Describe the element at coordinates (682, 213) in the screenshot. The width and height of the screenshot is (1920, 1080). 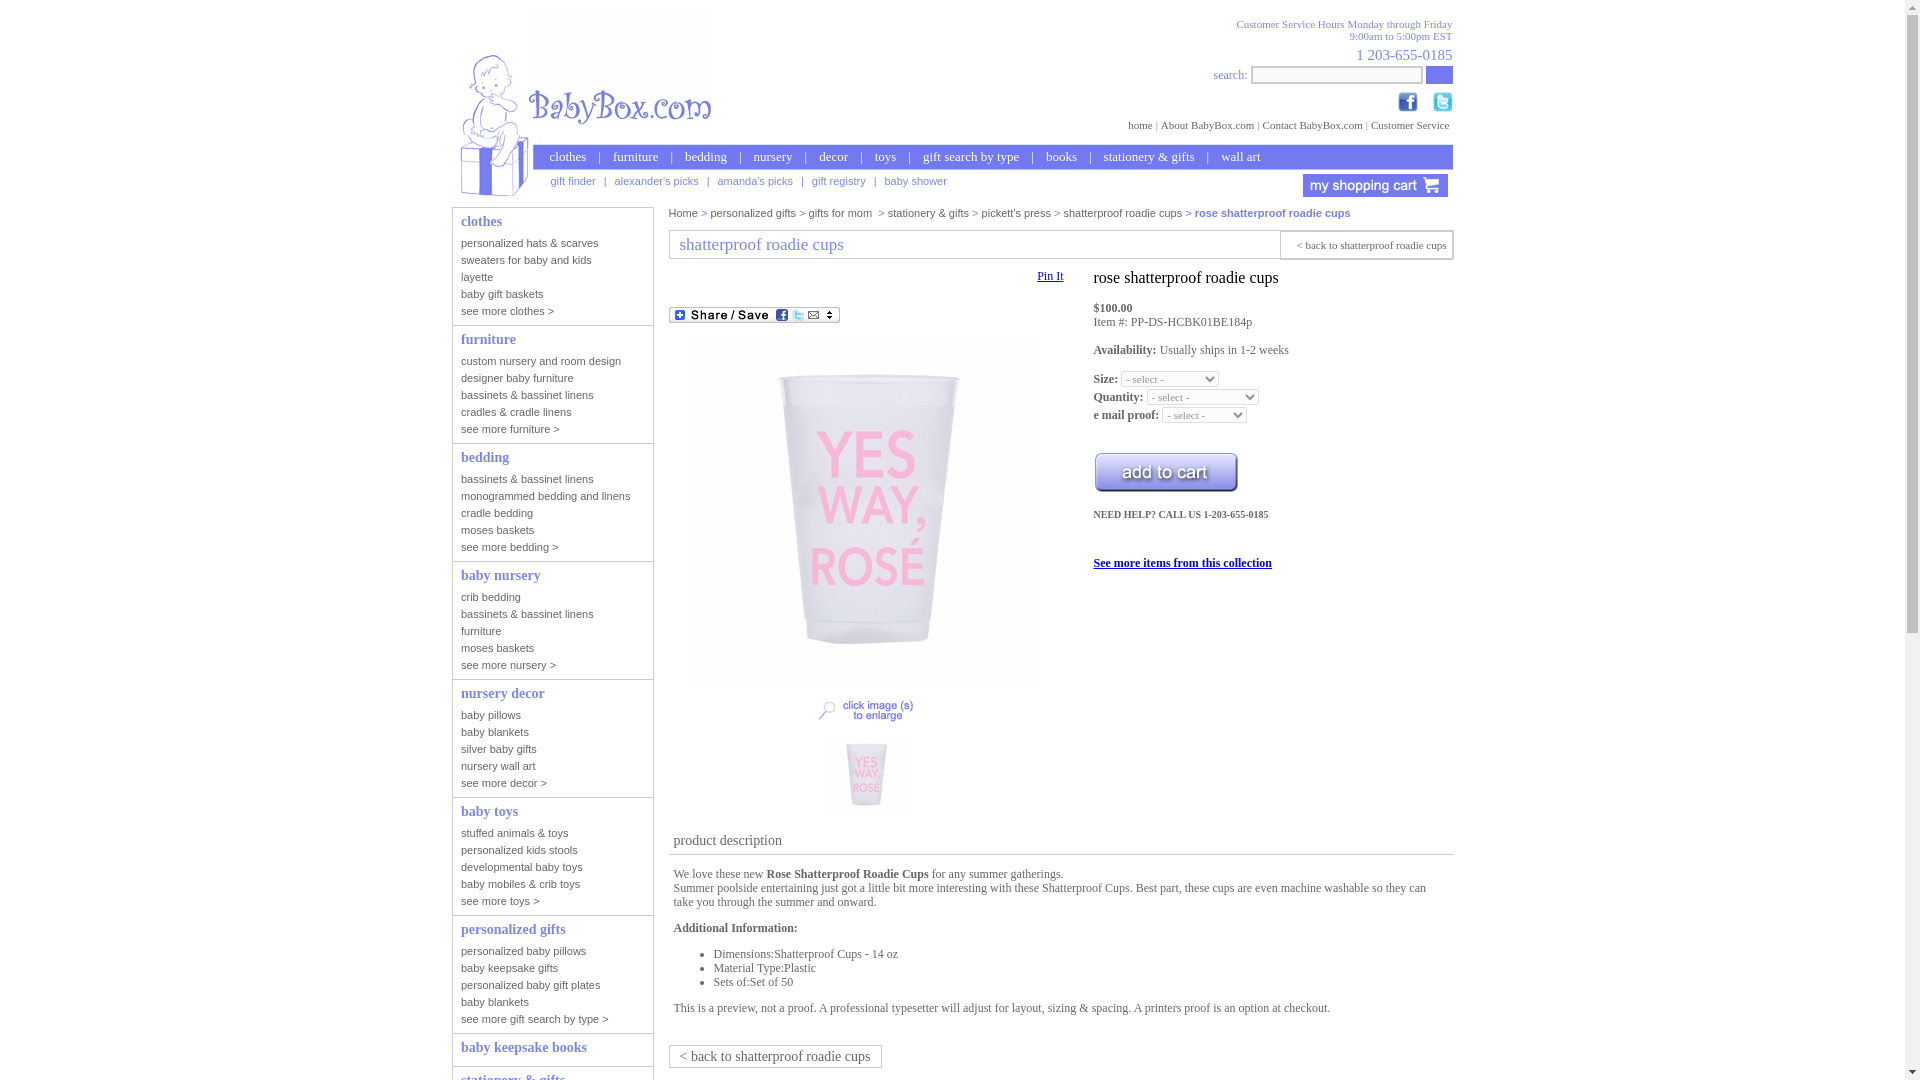
I see `Home` at that location.